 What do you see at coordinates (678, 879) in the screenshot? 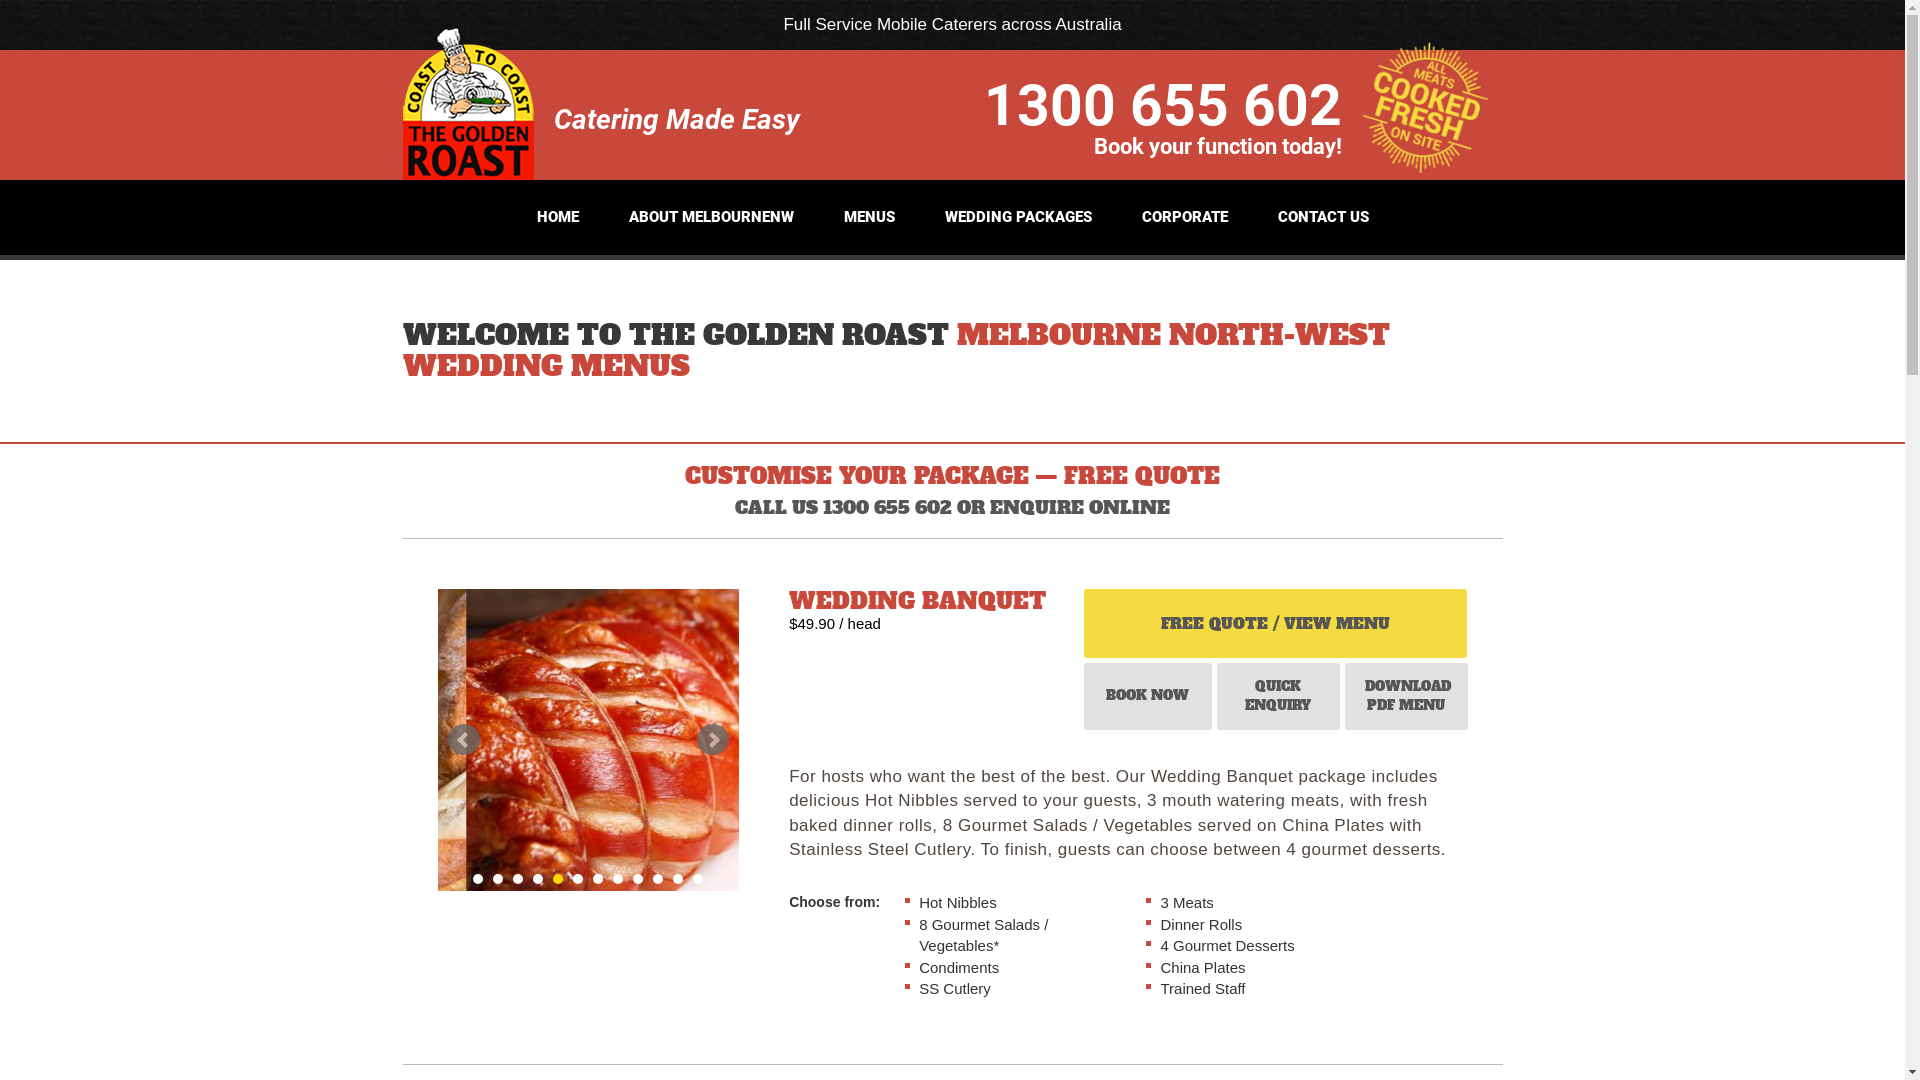
I see `11` at bounding box center [678, 879].